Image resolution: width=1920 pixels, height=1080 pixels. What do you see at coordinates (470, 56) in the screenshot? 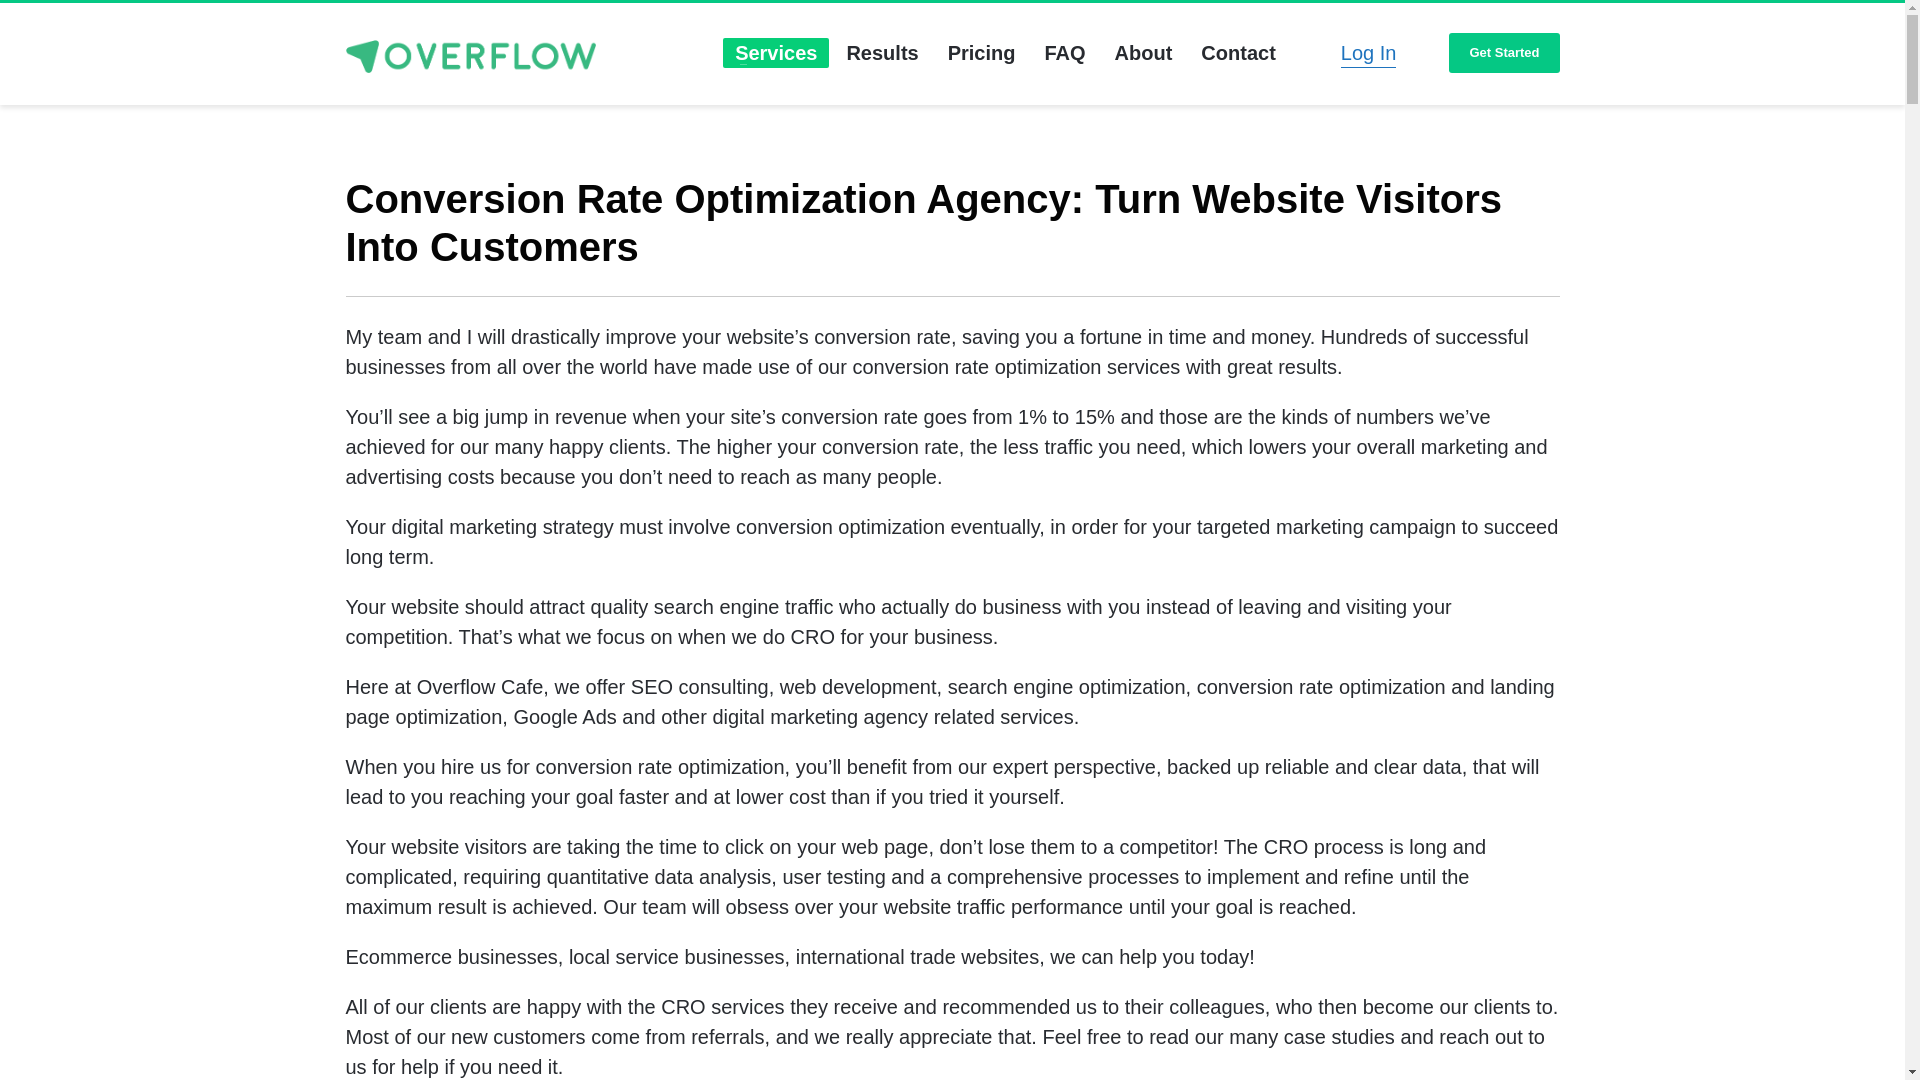
I see `Digital Marketing Agency Toronto` at bounding box center [470, 56].